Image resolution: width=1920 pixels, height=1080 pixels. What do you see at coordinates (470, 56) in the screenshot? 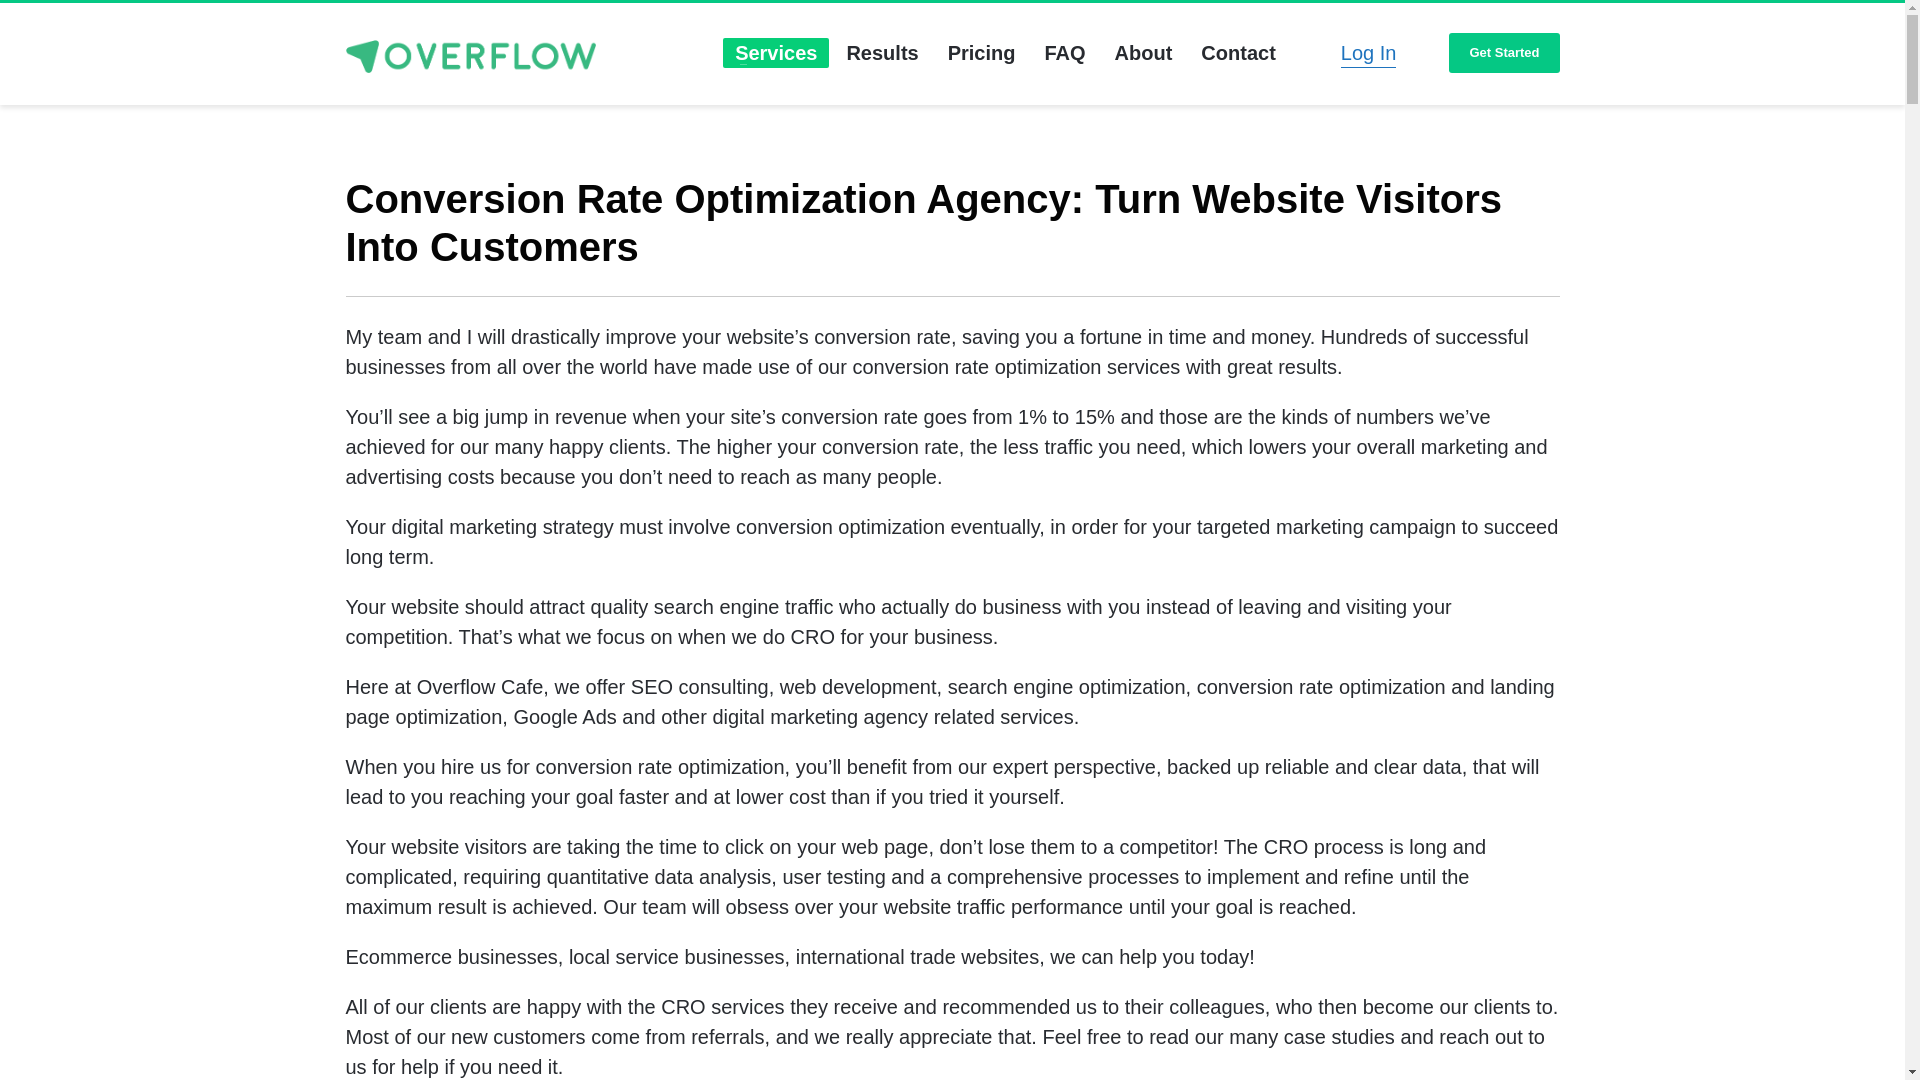
I see `Digital Marketing Agency Toronto` at bounding box center [470, 56].